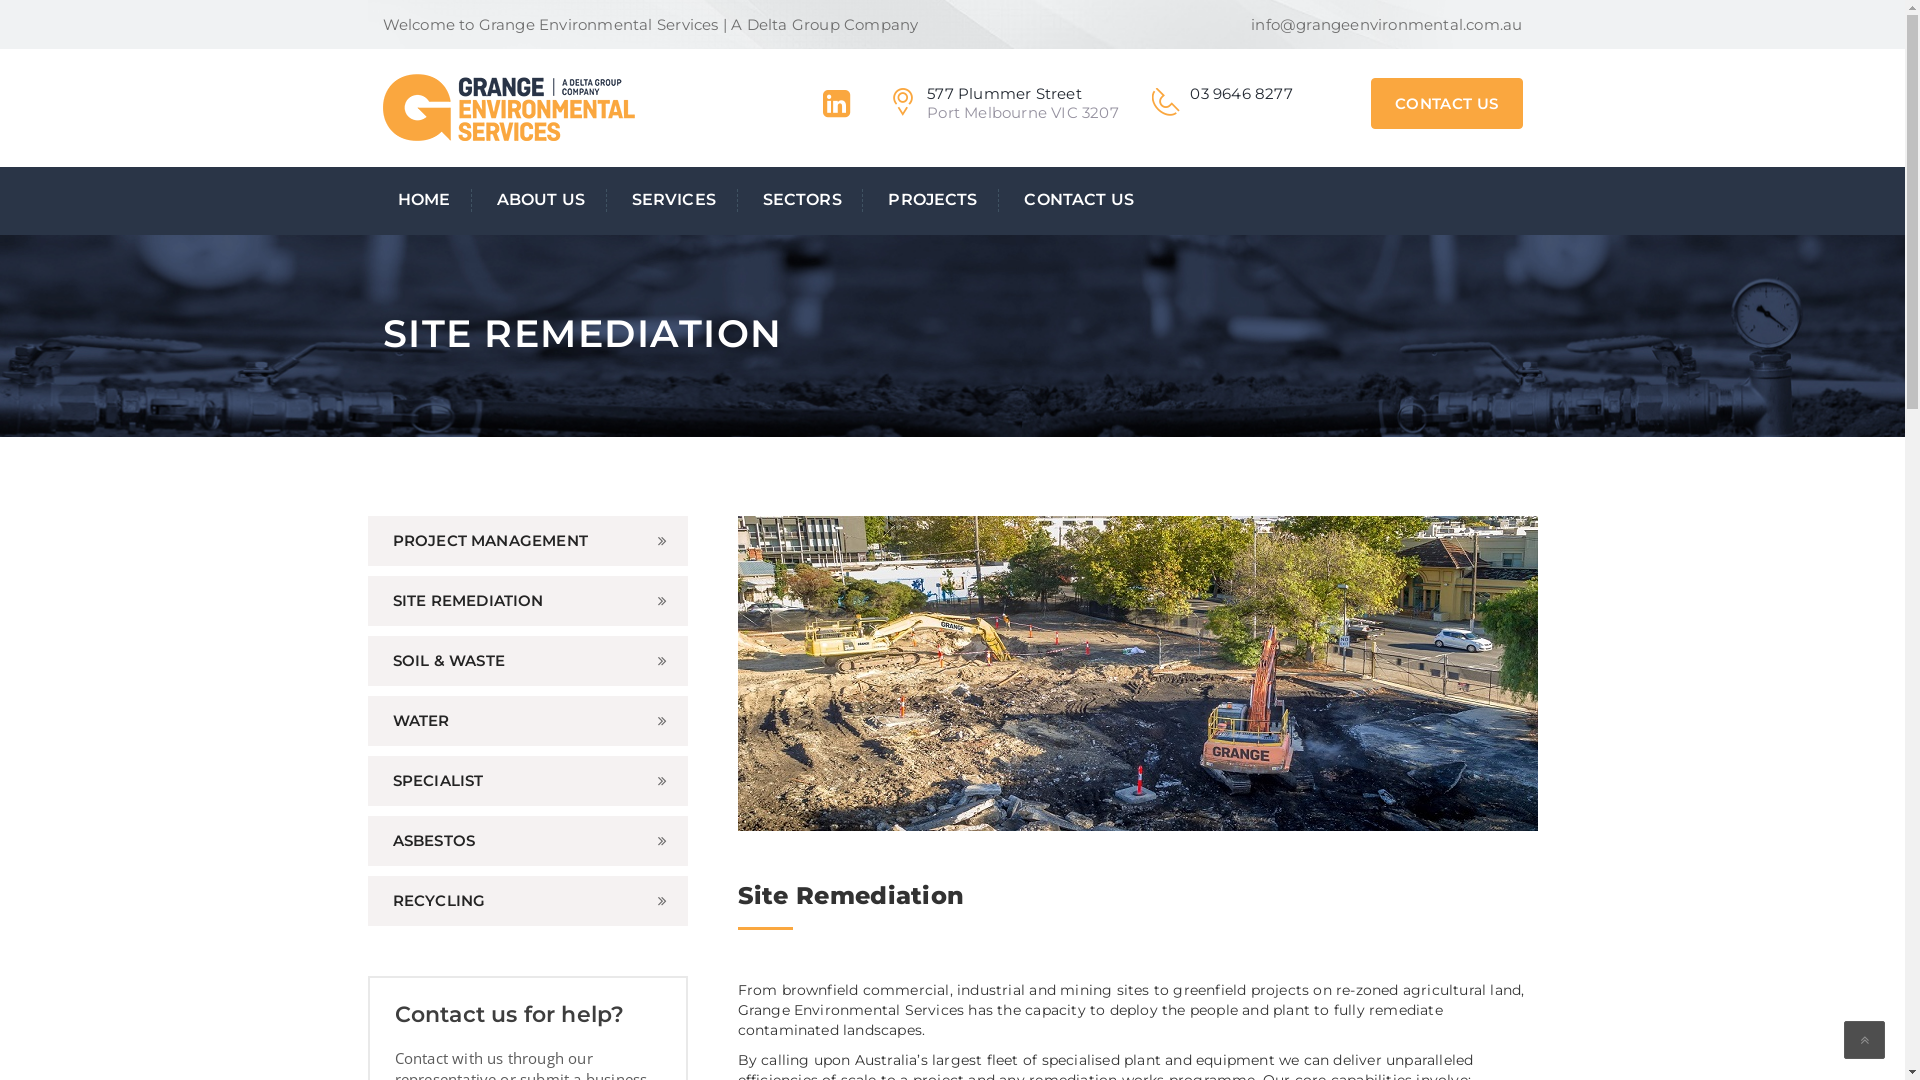 Image resolution: width=1920 pixels, height=1080 pixels. Describe the element at coordinates (528, 721) in the screenshot. I see `WATER` at that location.